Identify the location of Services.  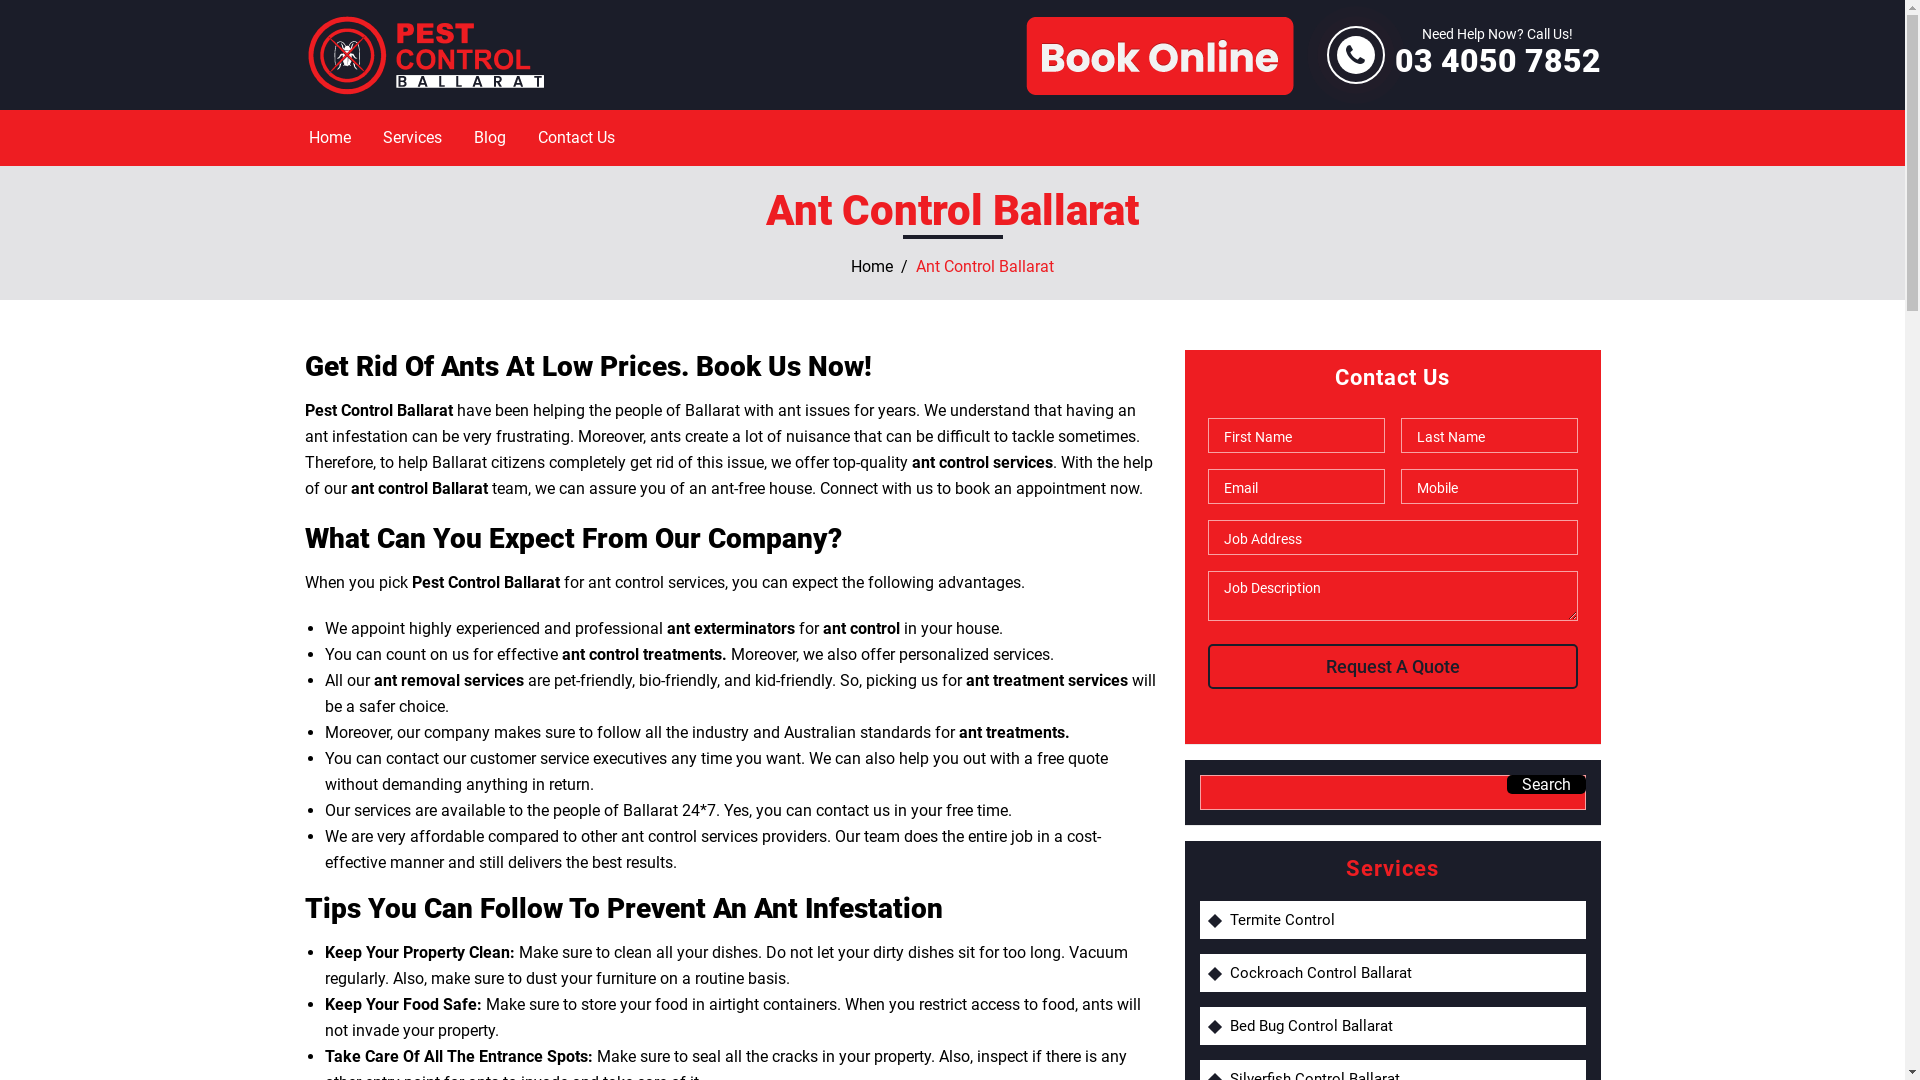
(412, 138).